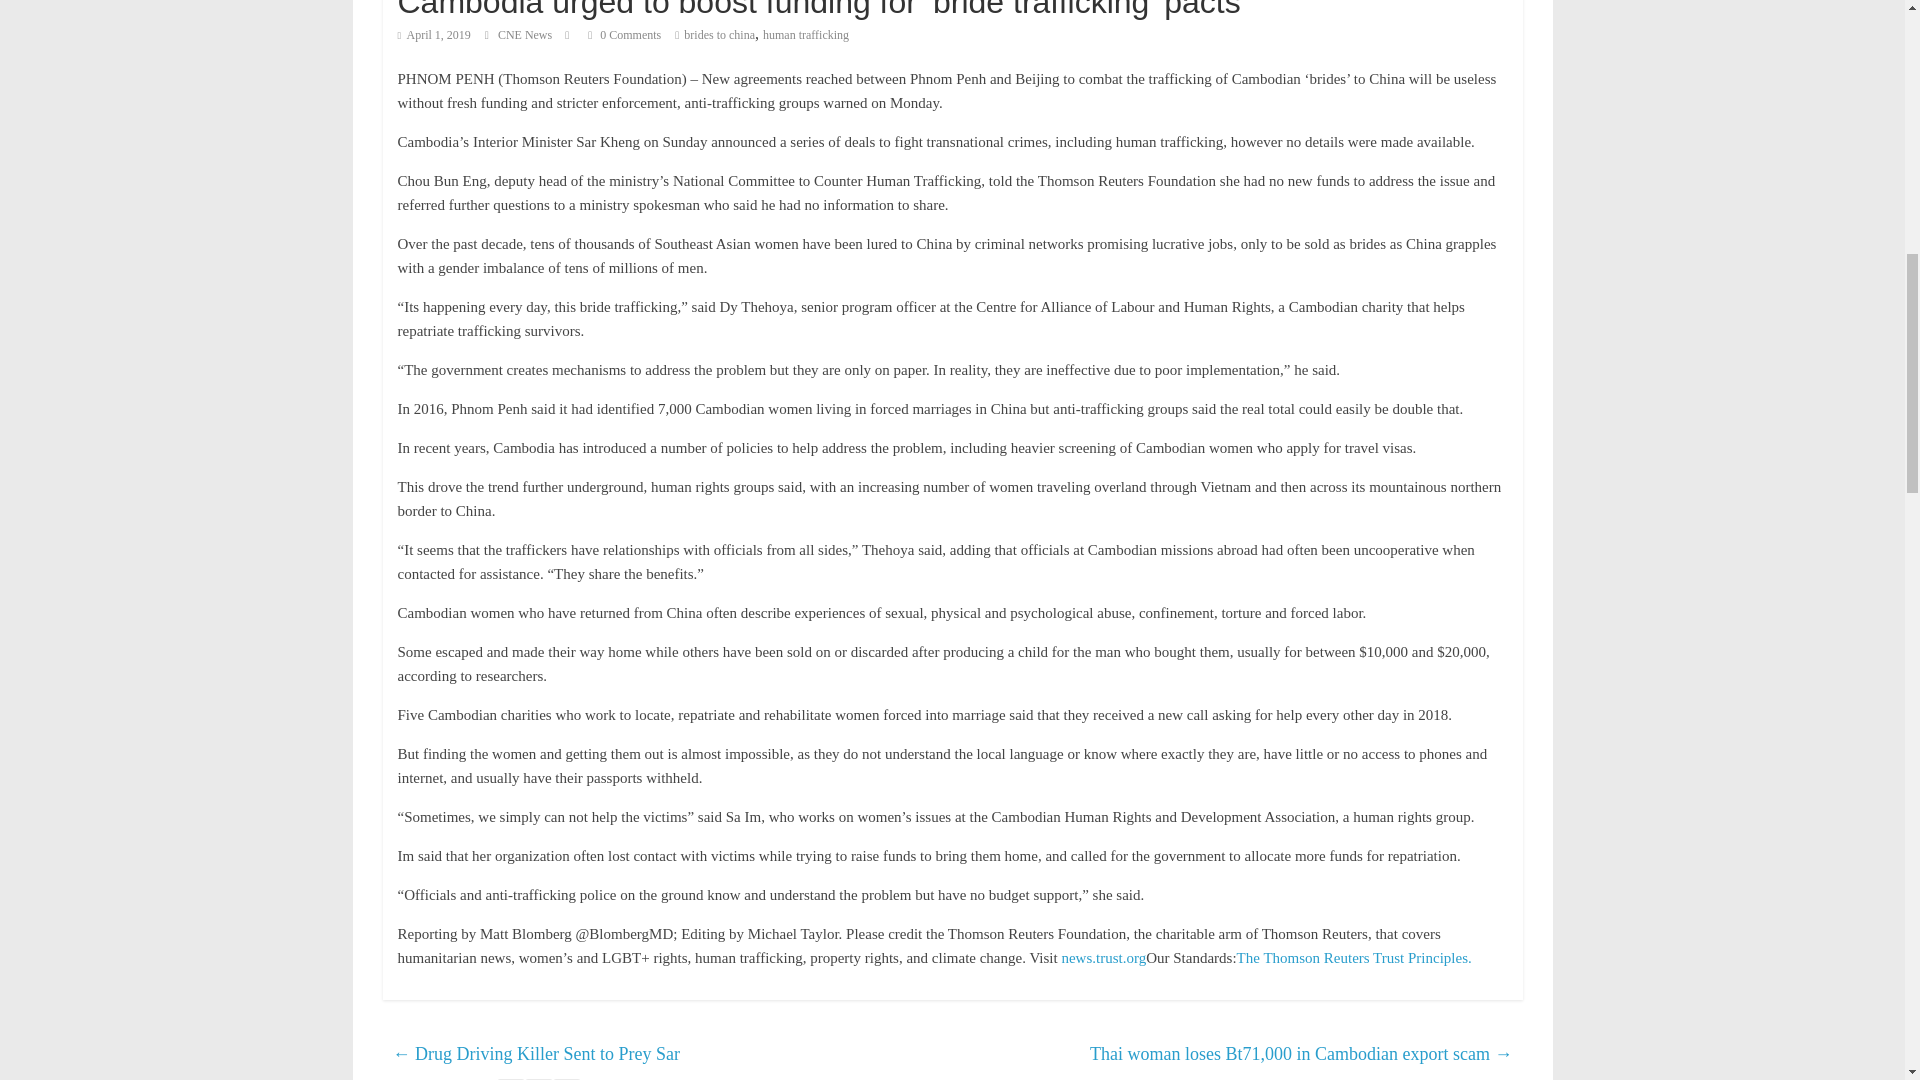  What do you see at coordinates (1354, 958) in the screenshot?
I see `The Thomson Reuters Trust Principles.` at bounding box center [1354, 958].